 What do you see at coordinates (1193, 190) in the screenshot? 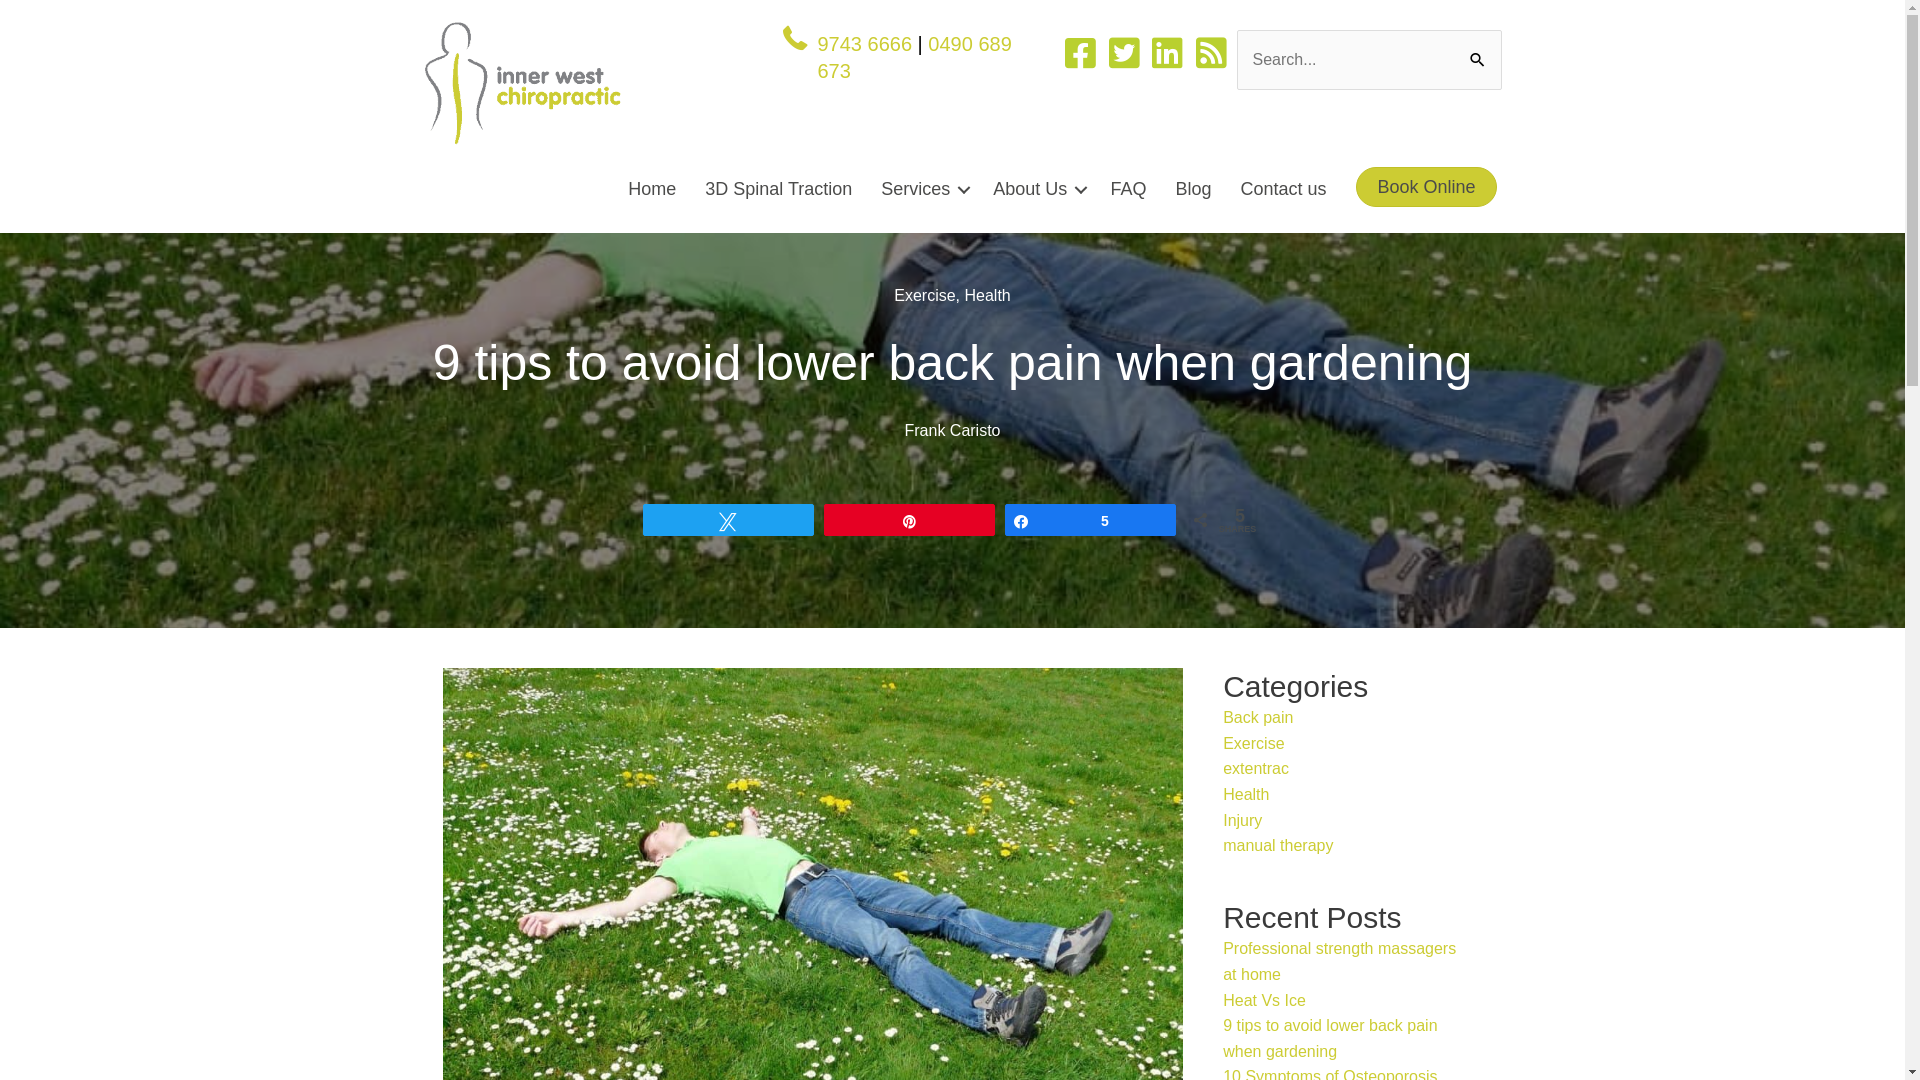
I see `Blog` at bounding box center [1193, 190].